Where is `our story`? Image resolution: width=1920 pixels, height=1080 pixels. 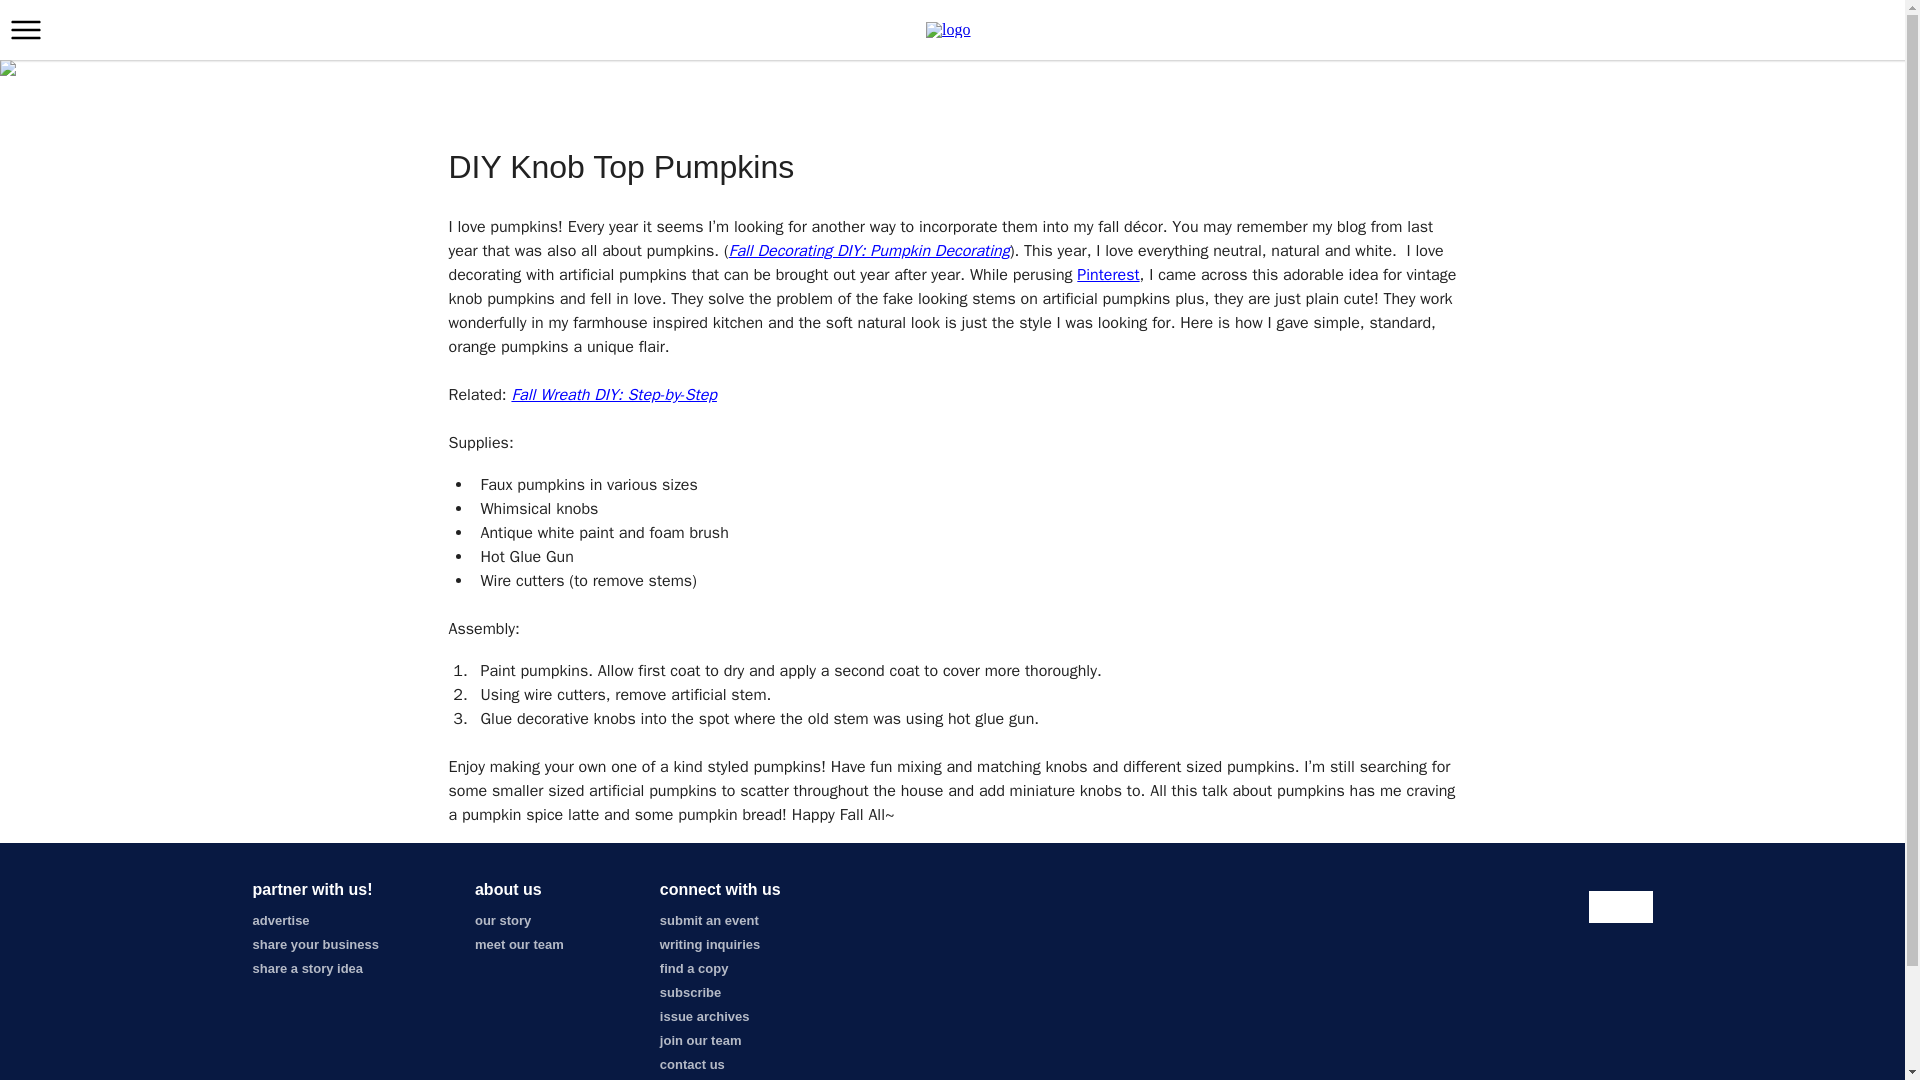
our story is located at coordinates (502, 920).